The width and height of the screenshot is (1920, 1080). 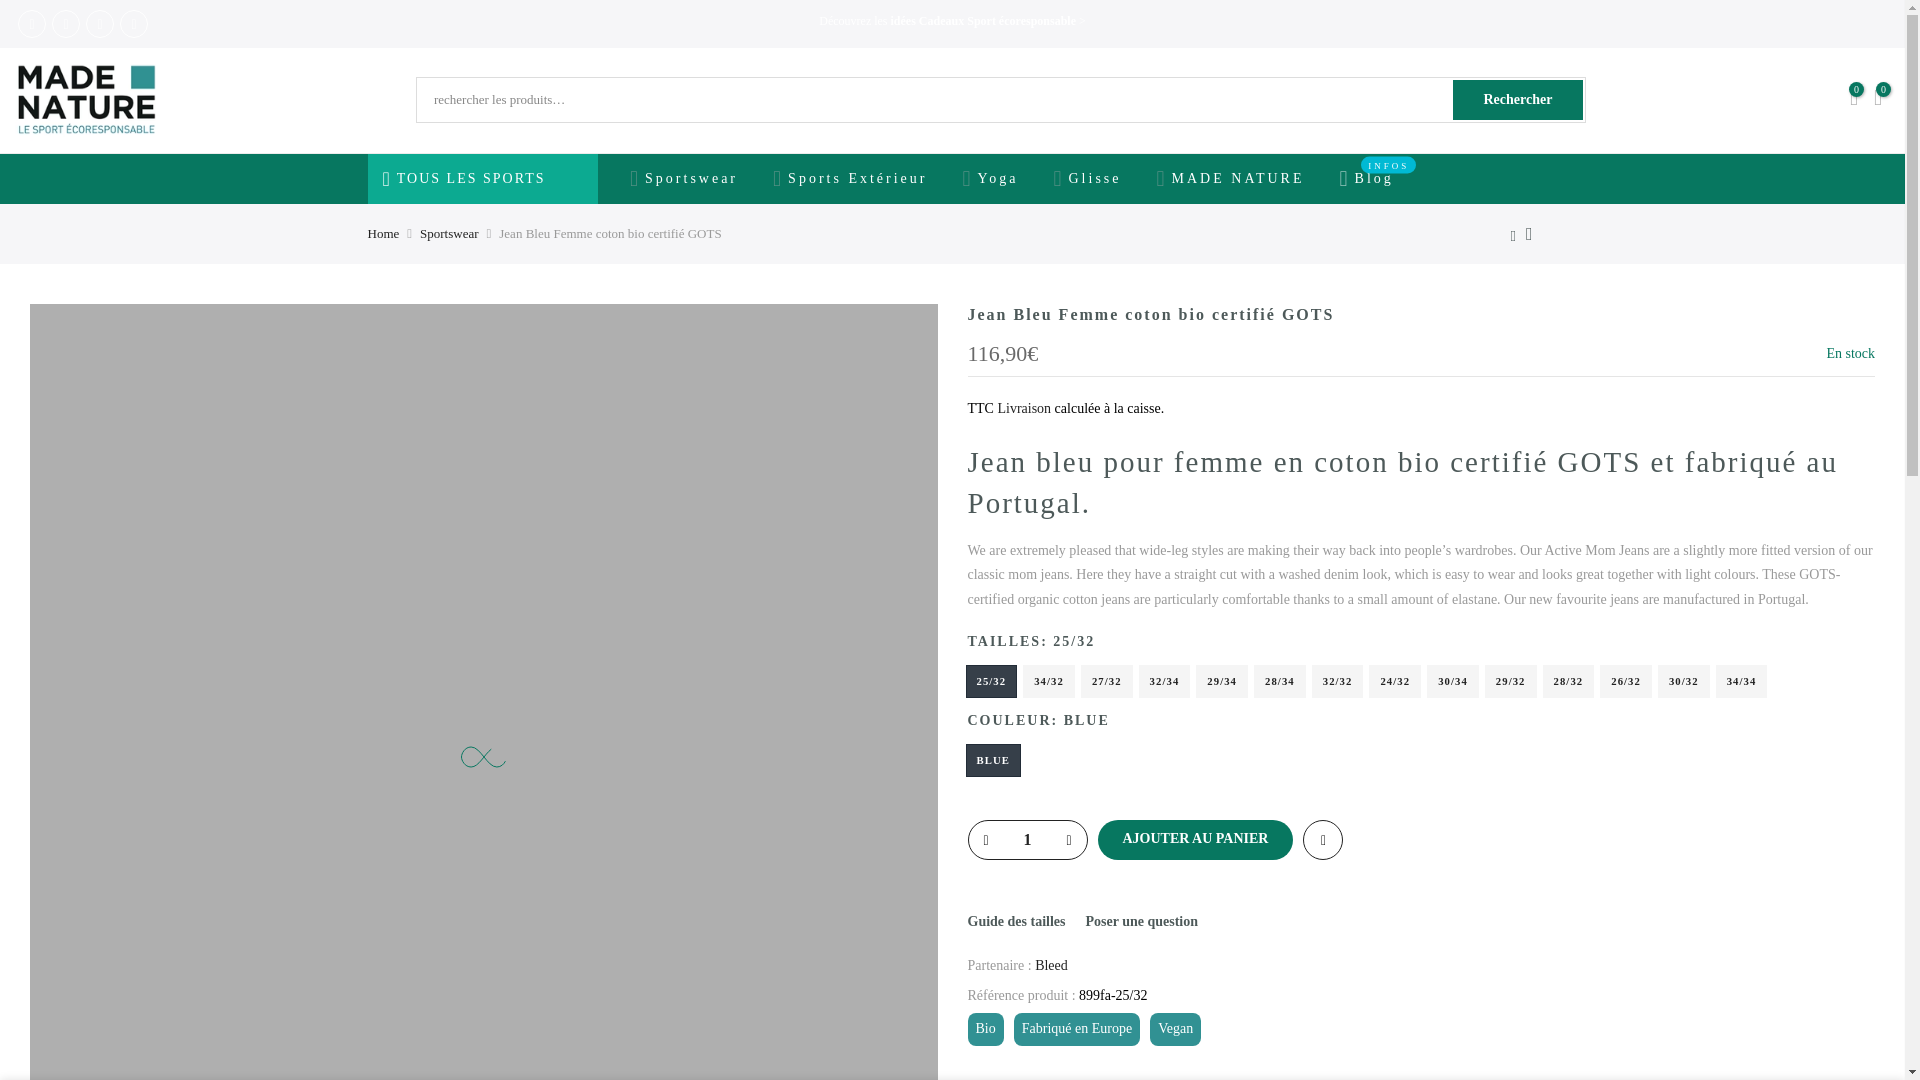 I want to click on Sportswear, so click(x=683, y=179).